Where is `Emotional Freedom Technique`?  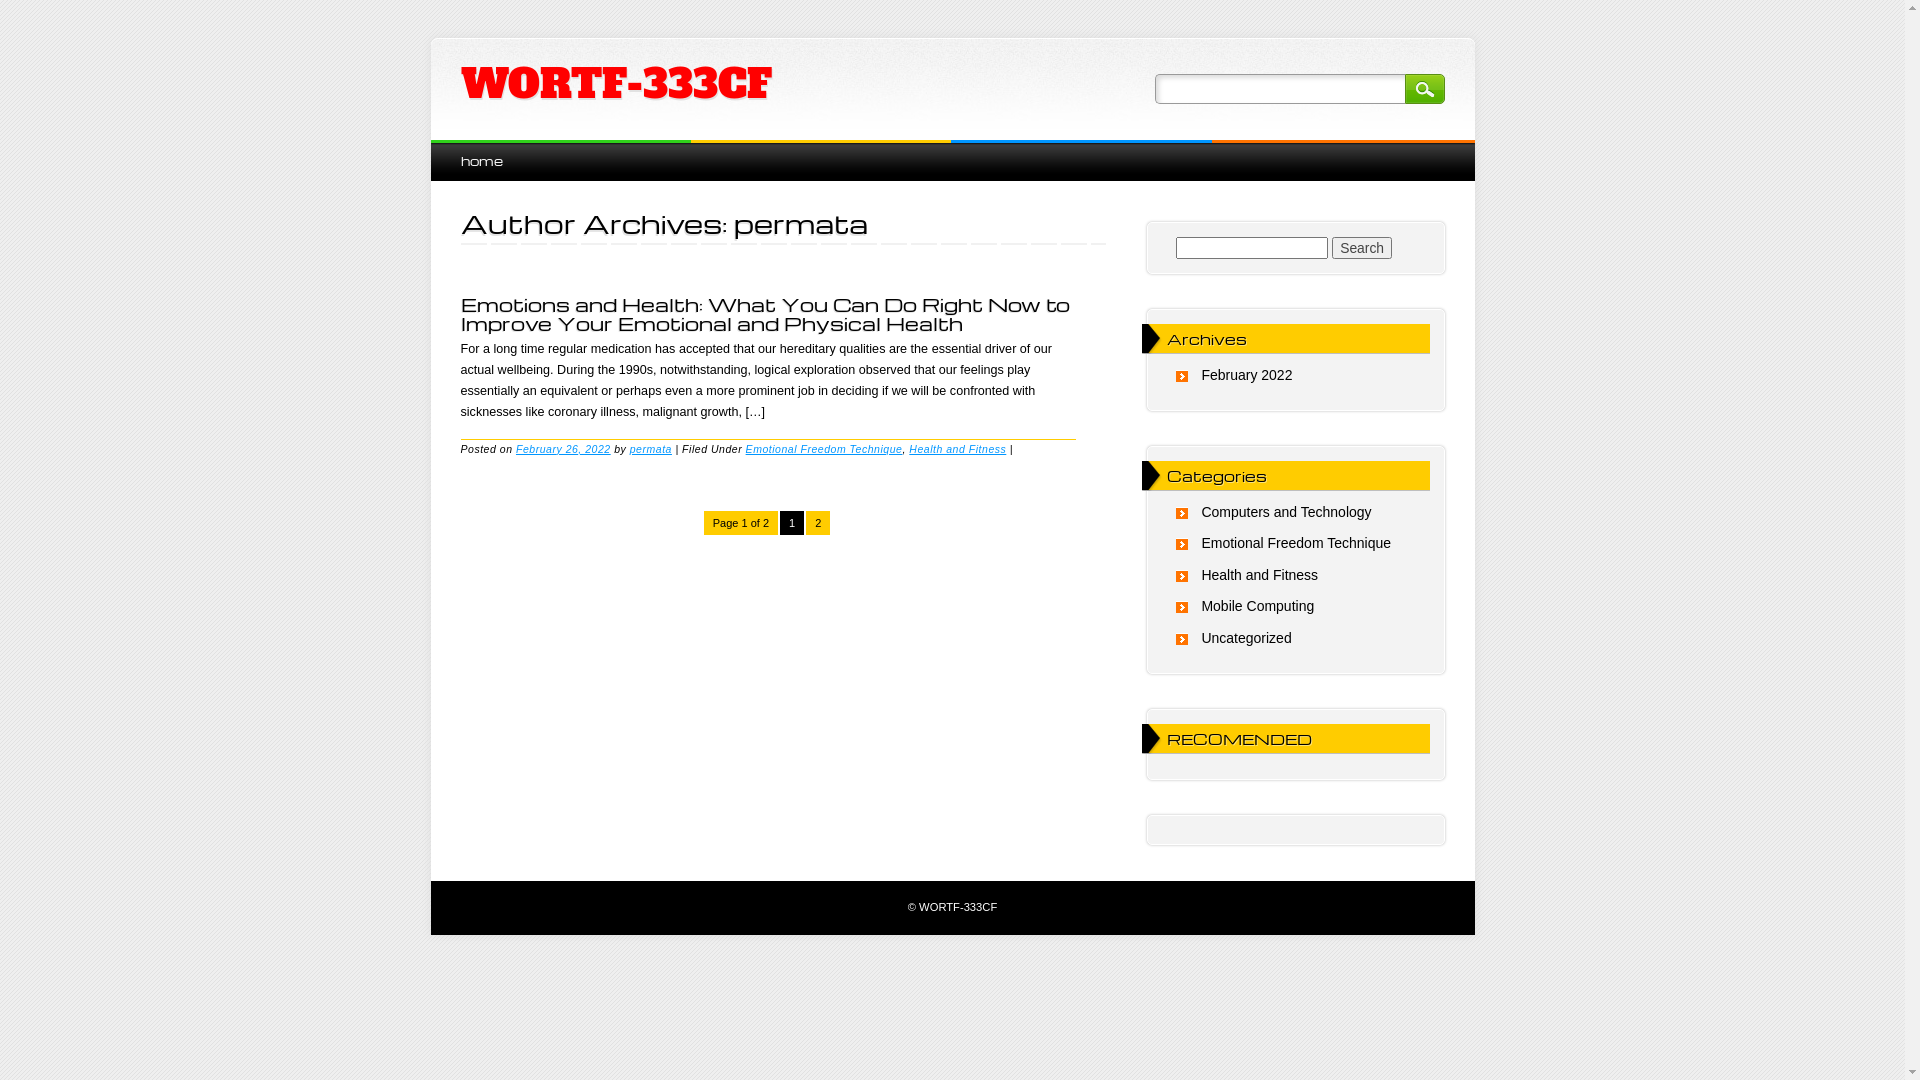 Emotional Freedom Technique is located at coordinates (824, 448).